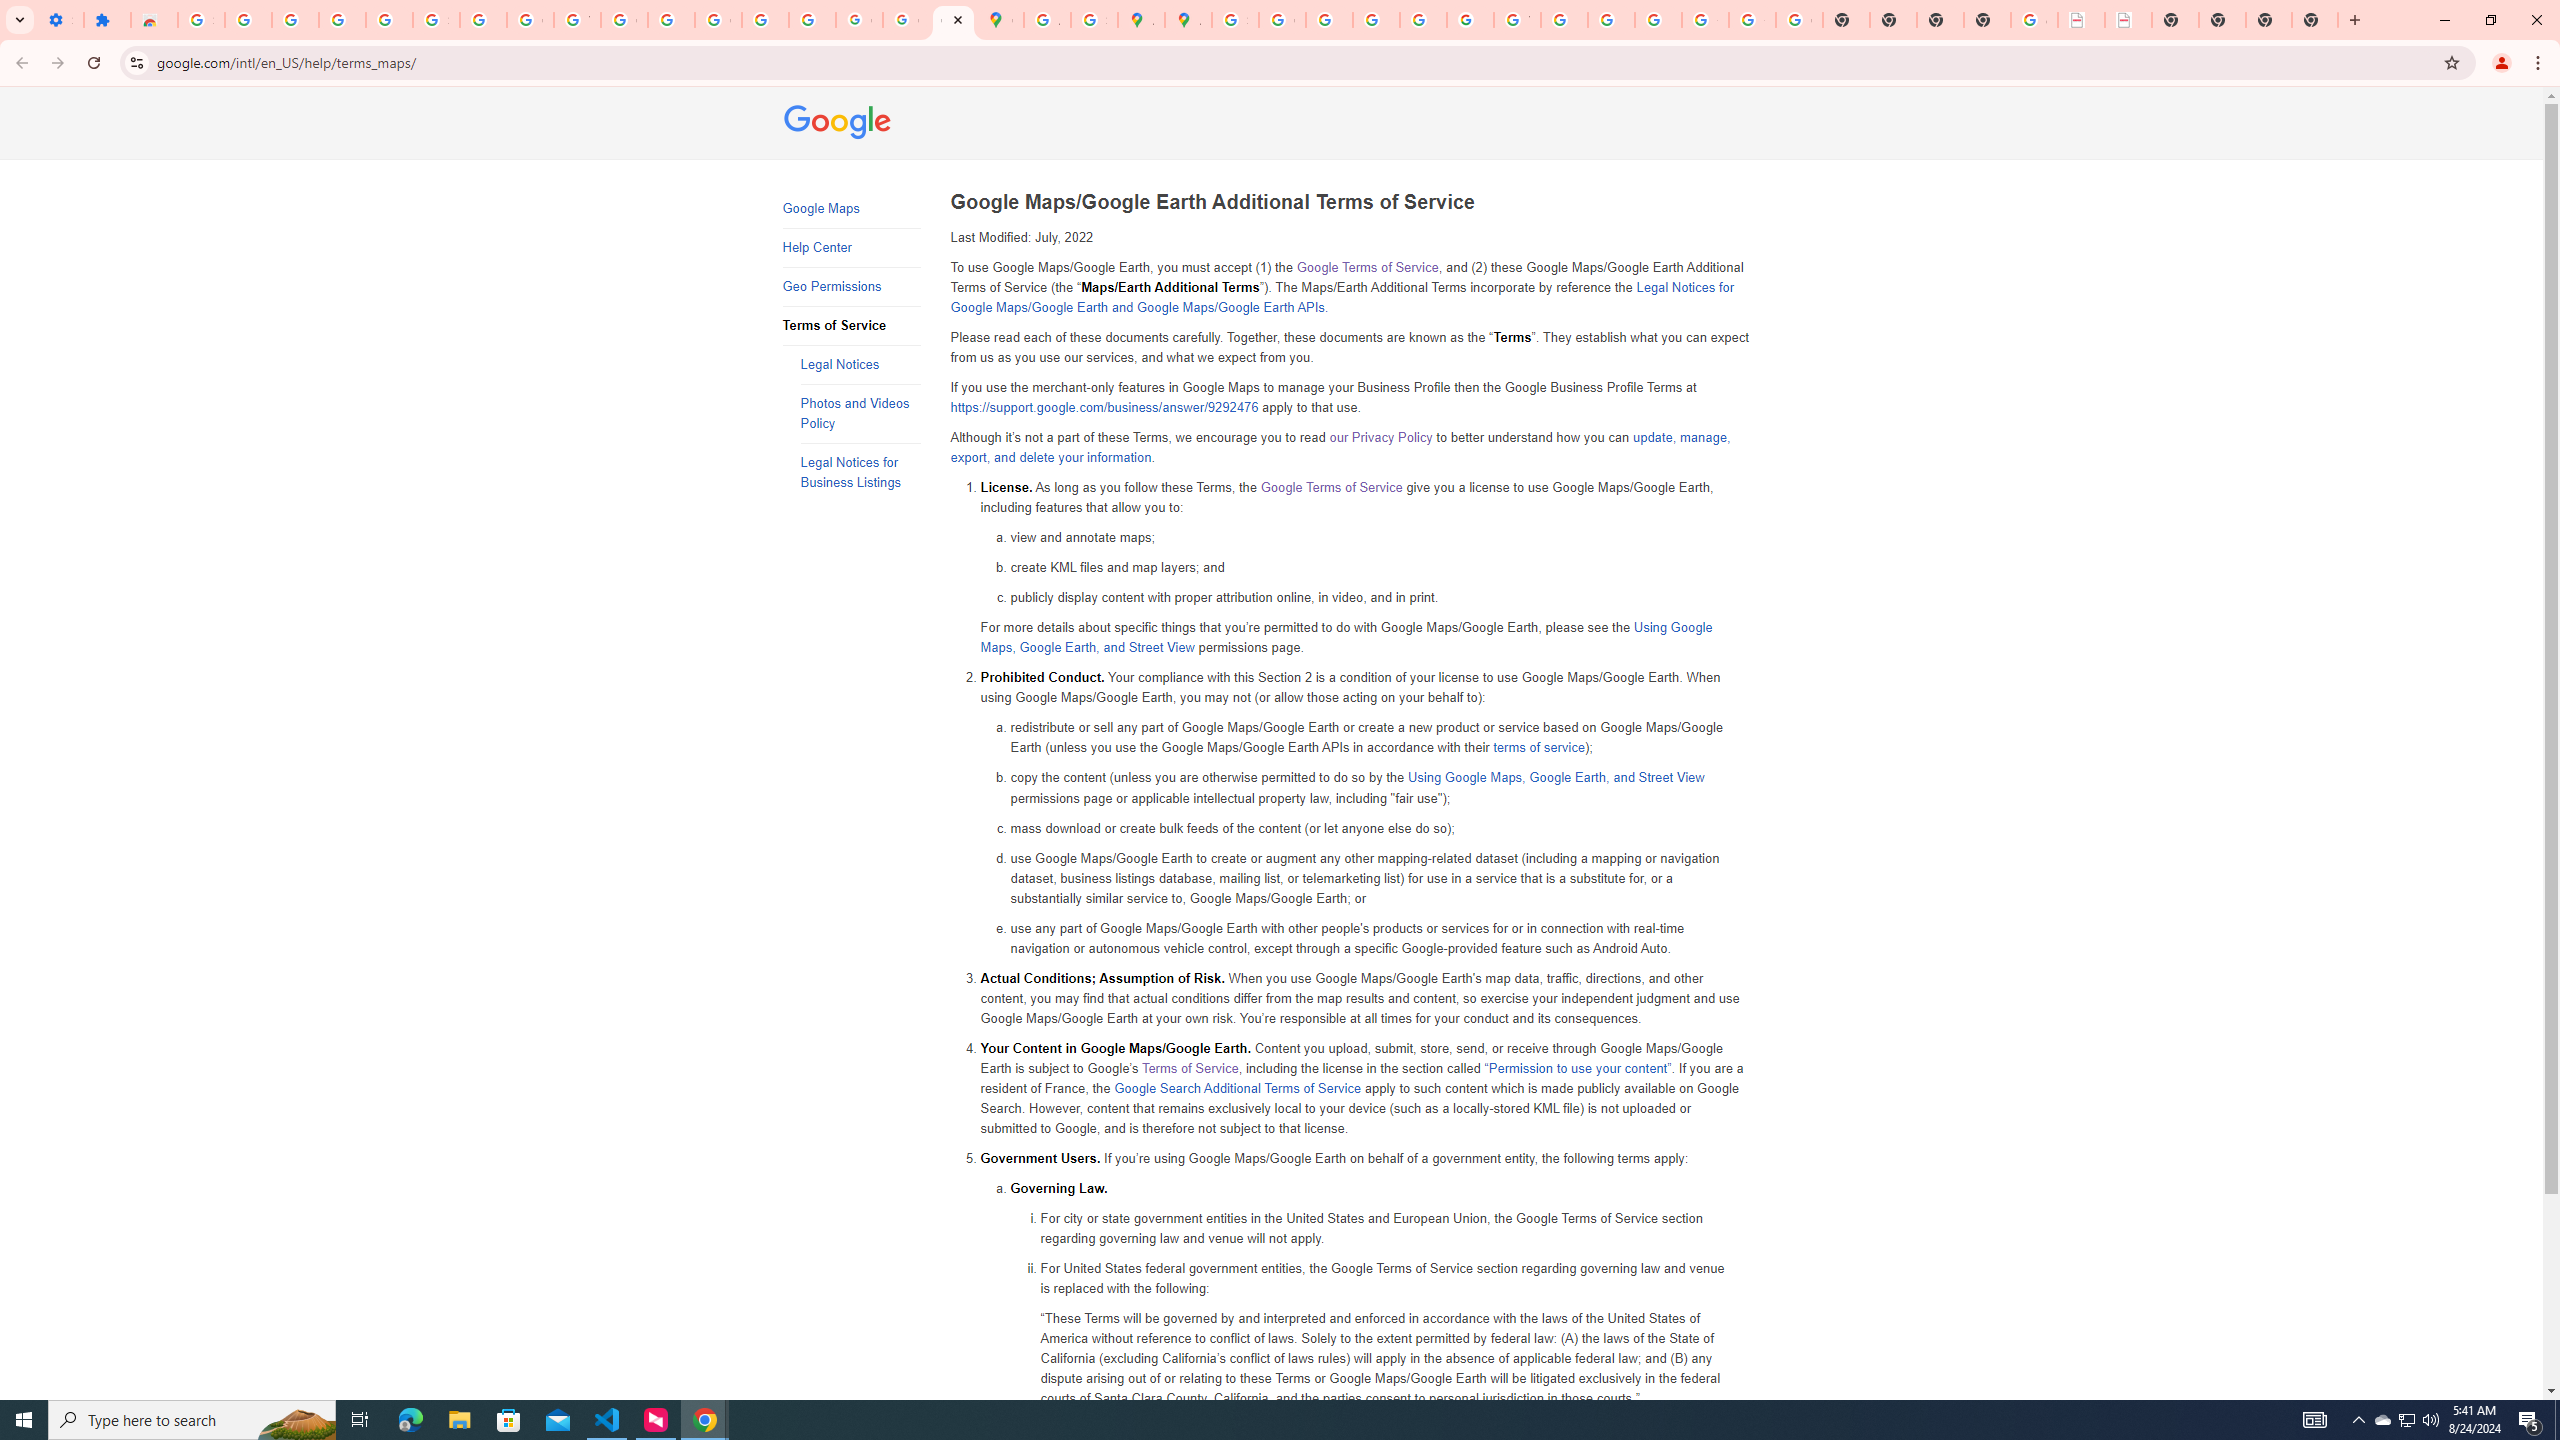 The image size is (2560, 1440). Describe the element at coordinates (1987, 20) in the screenshot. I see `New Tab` at that location.